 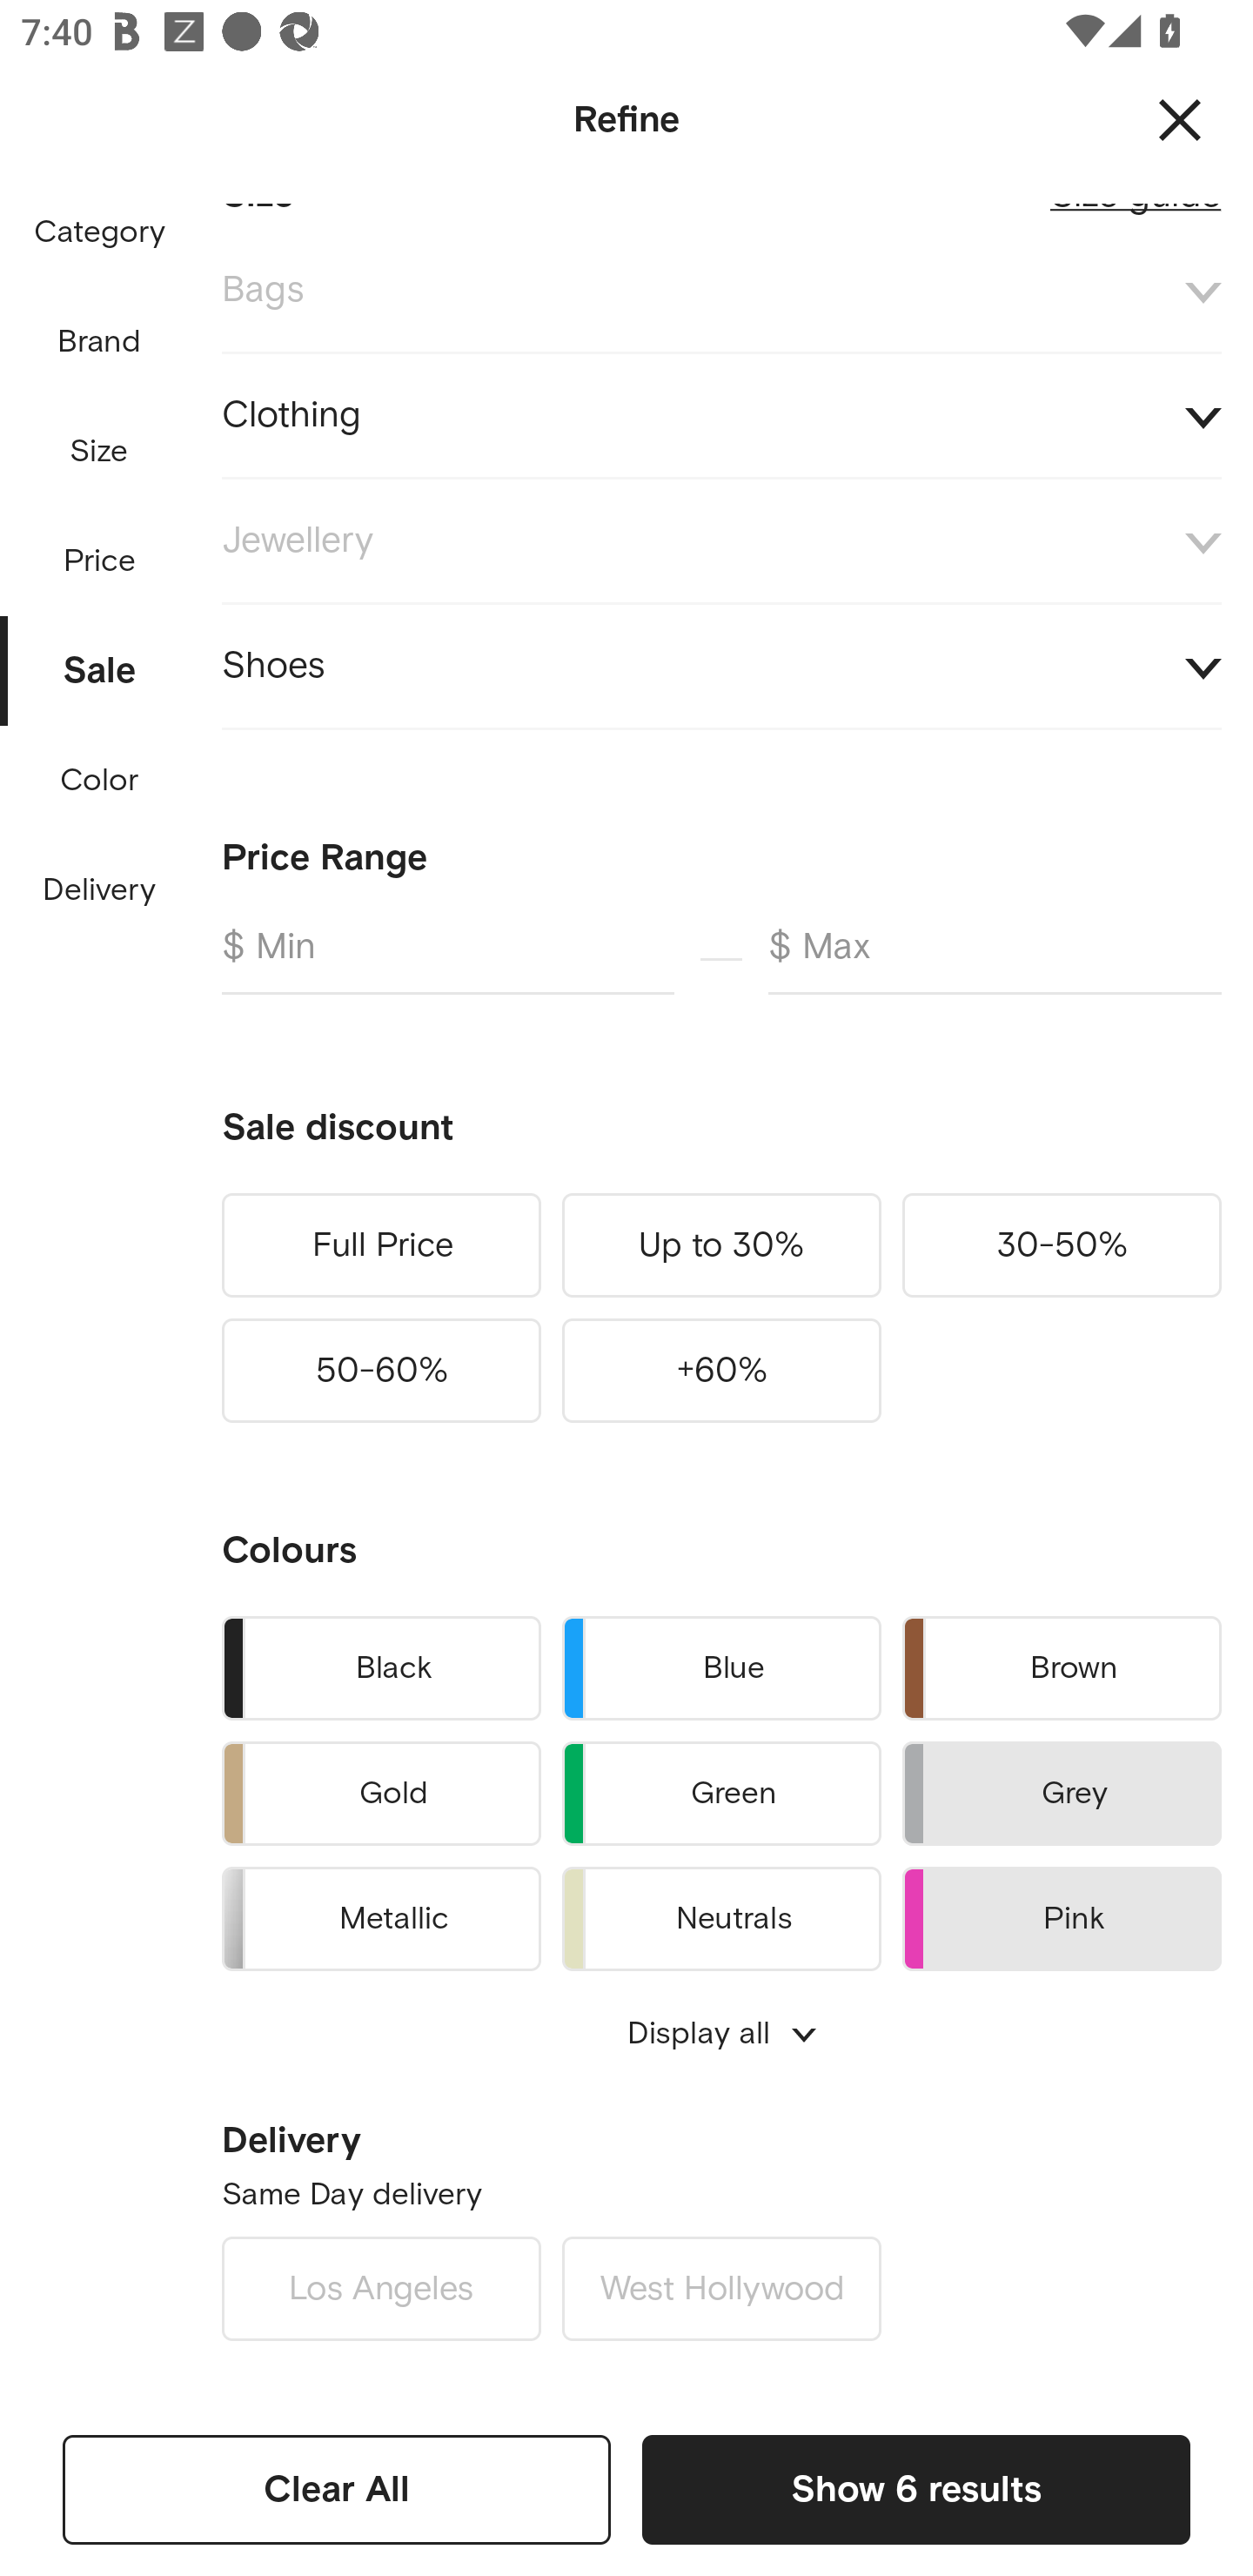 I want to click on +60%, so click(x=721, y=1370).